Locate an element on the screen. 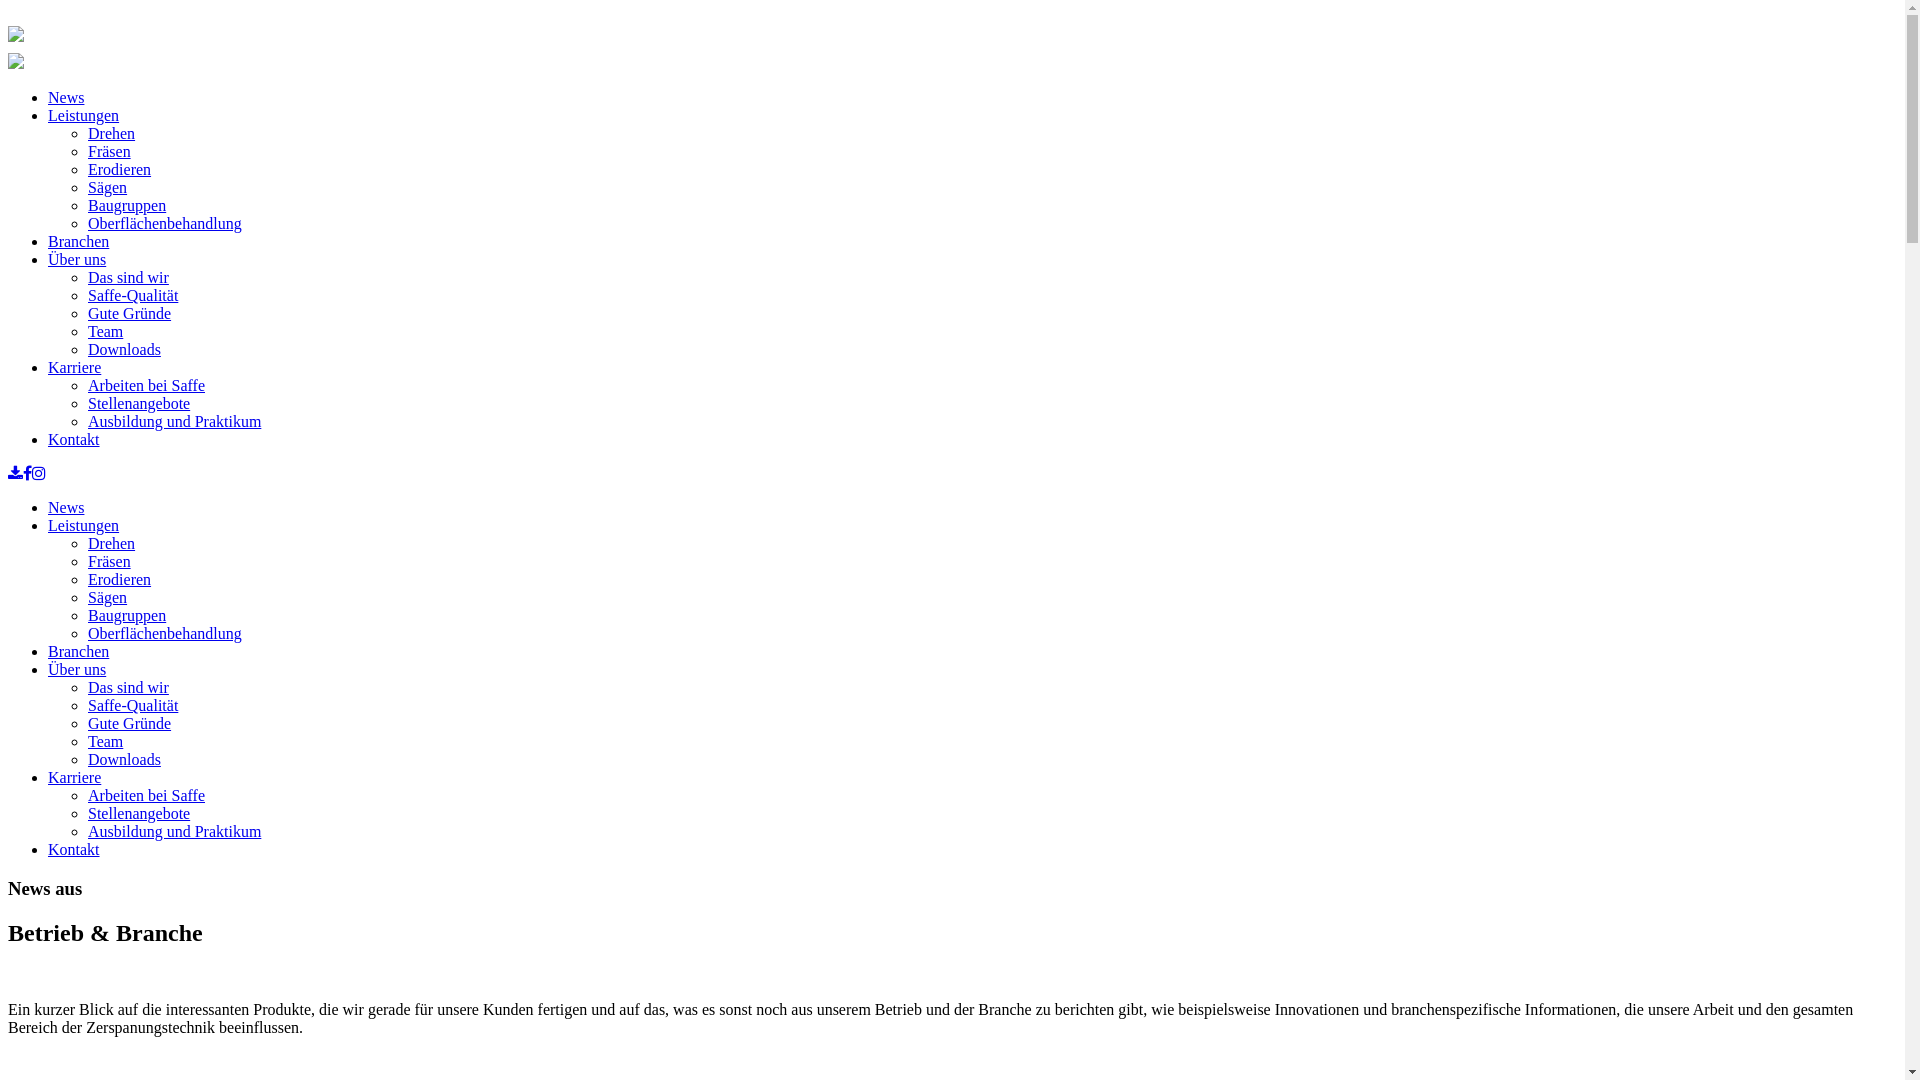 The width and height of the screenshot is (1920, 1080). Stellenangebote is located at coordinates (139, 404).